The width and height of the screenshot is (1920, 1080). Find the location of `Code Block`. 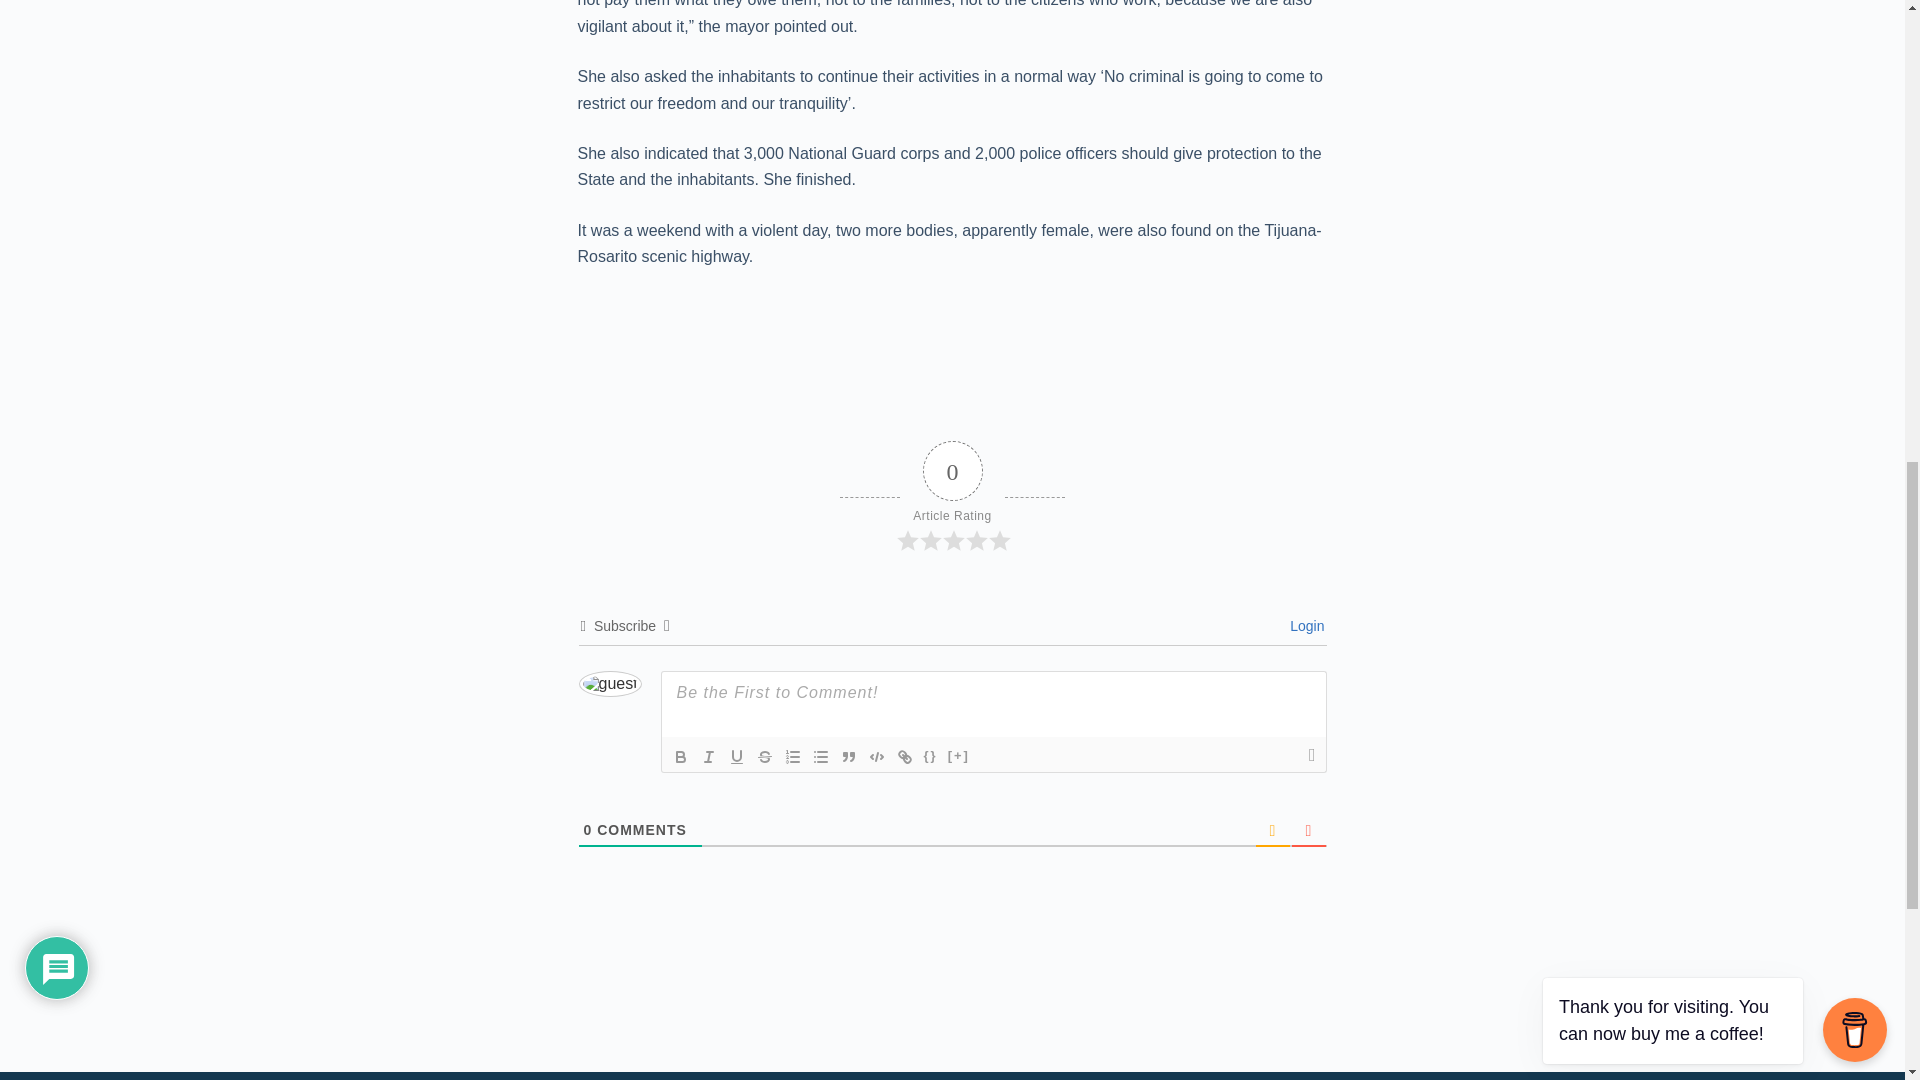

Code Block is located at coordinates (876, 756).